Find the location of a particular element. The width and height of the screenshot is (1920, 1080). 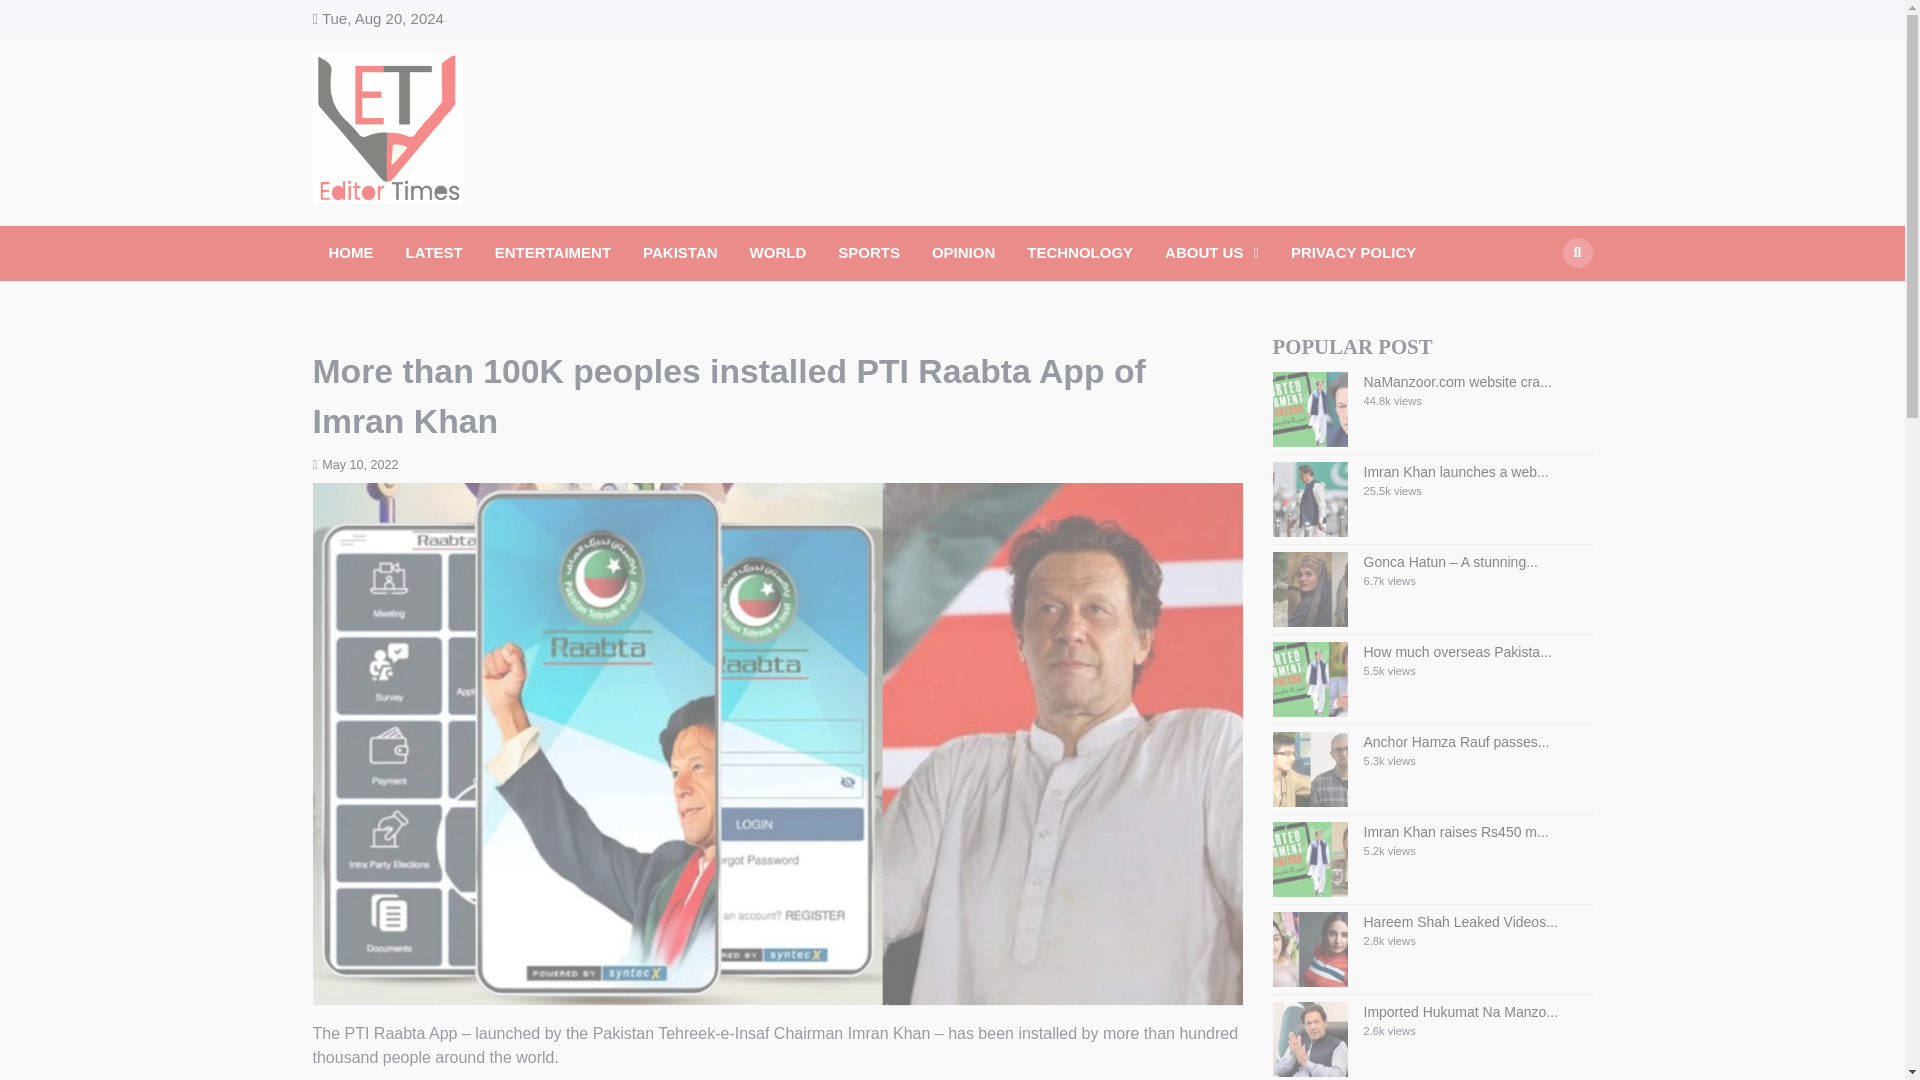

How much overseas Pakistanis can donate in Namanzoor.com? is located at coordinates (1457, 651).